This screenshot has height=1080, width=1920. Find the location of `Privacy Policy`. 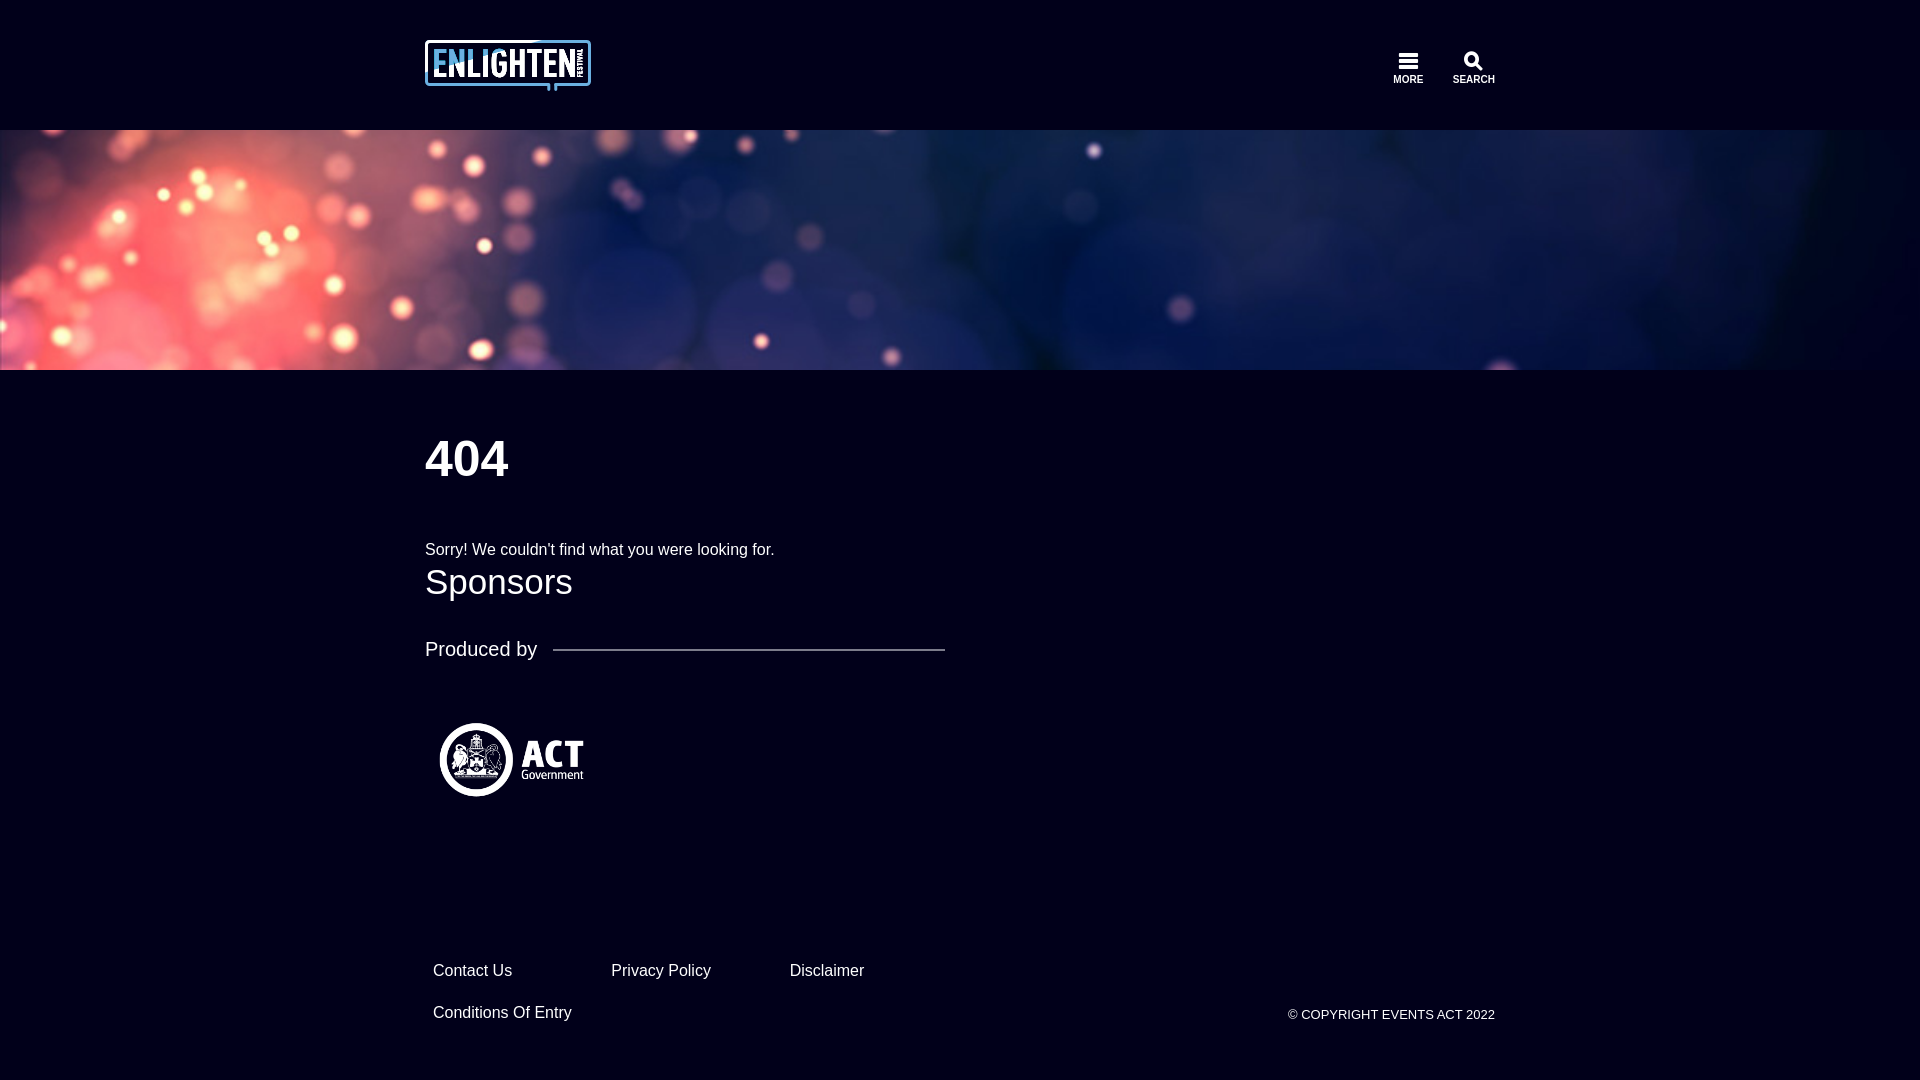

Privacy Policy is located at coordinates (661, 970).